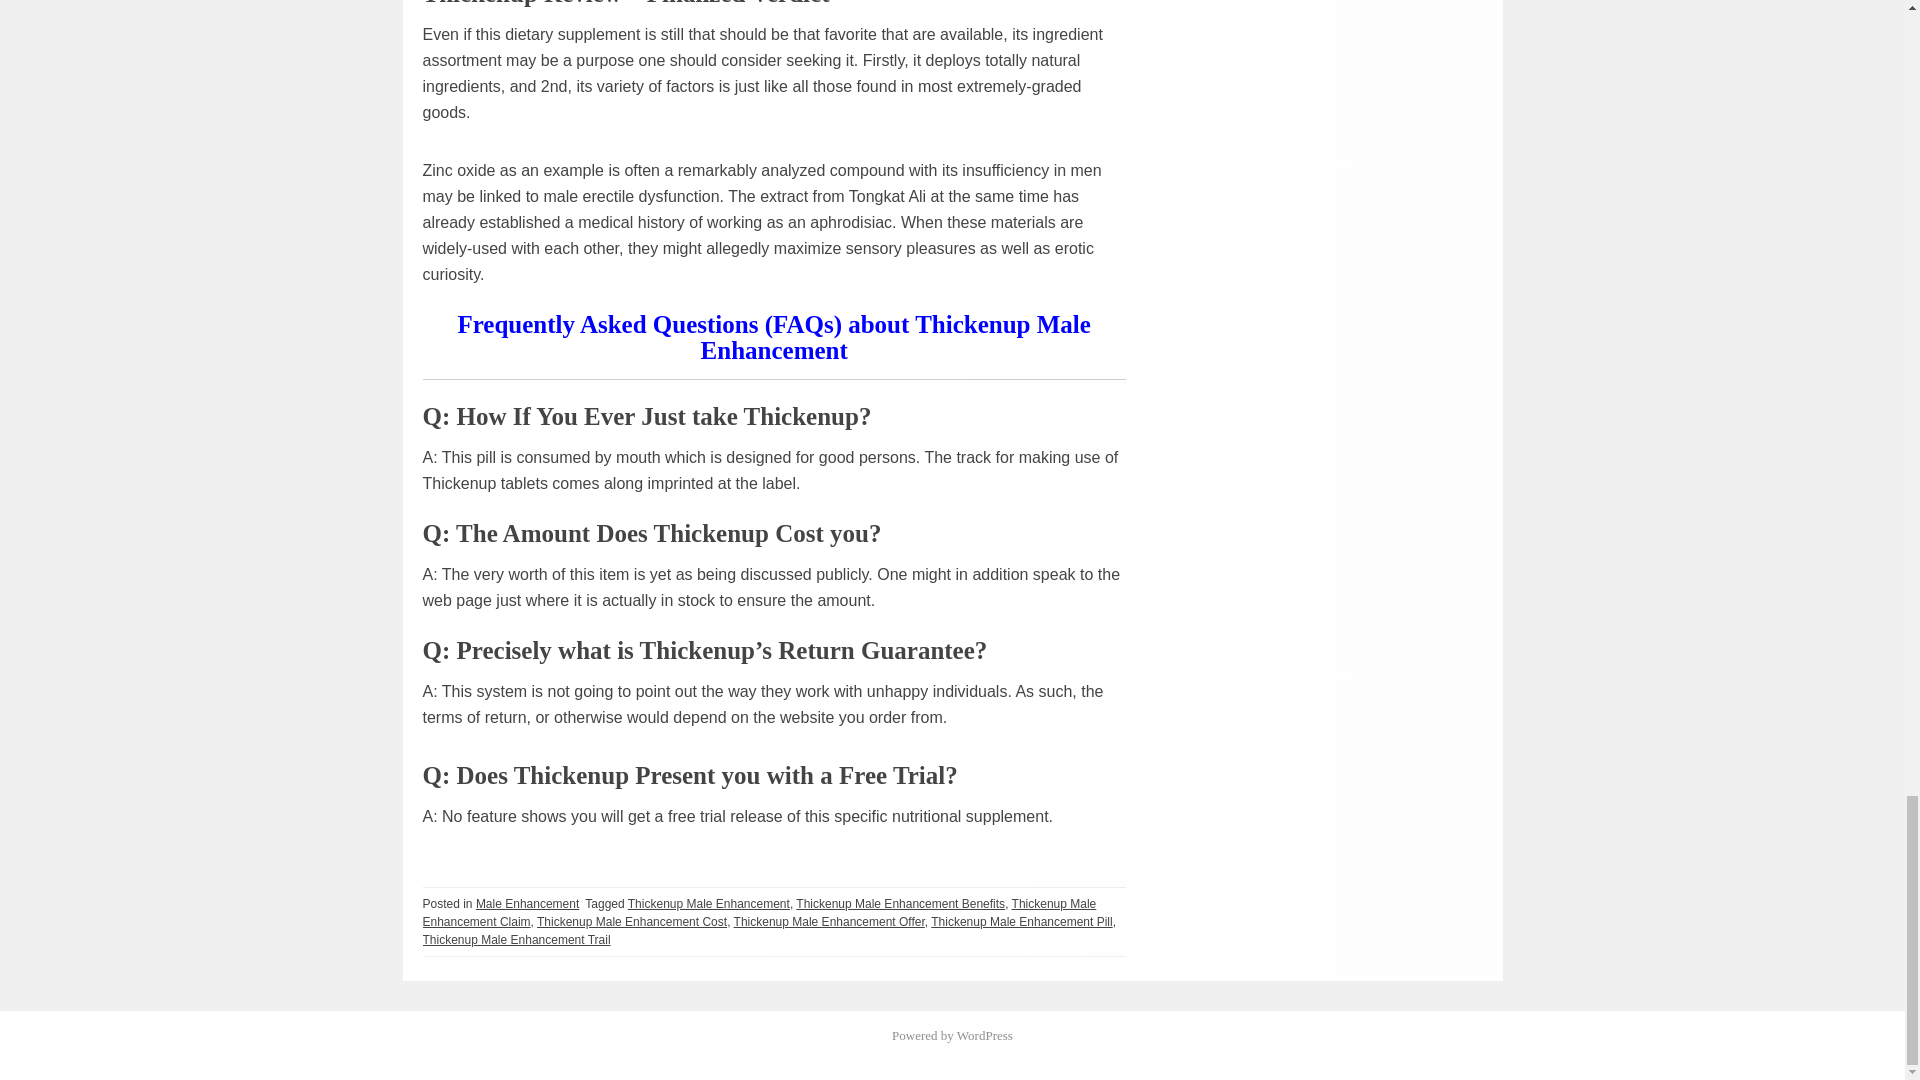 This screenshot has width=1920, height=1080. I want to click on Thickenup Male Enhancement Cost, so click(632, 920).